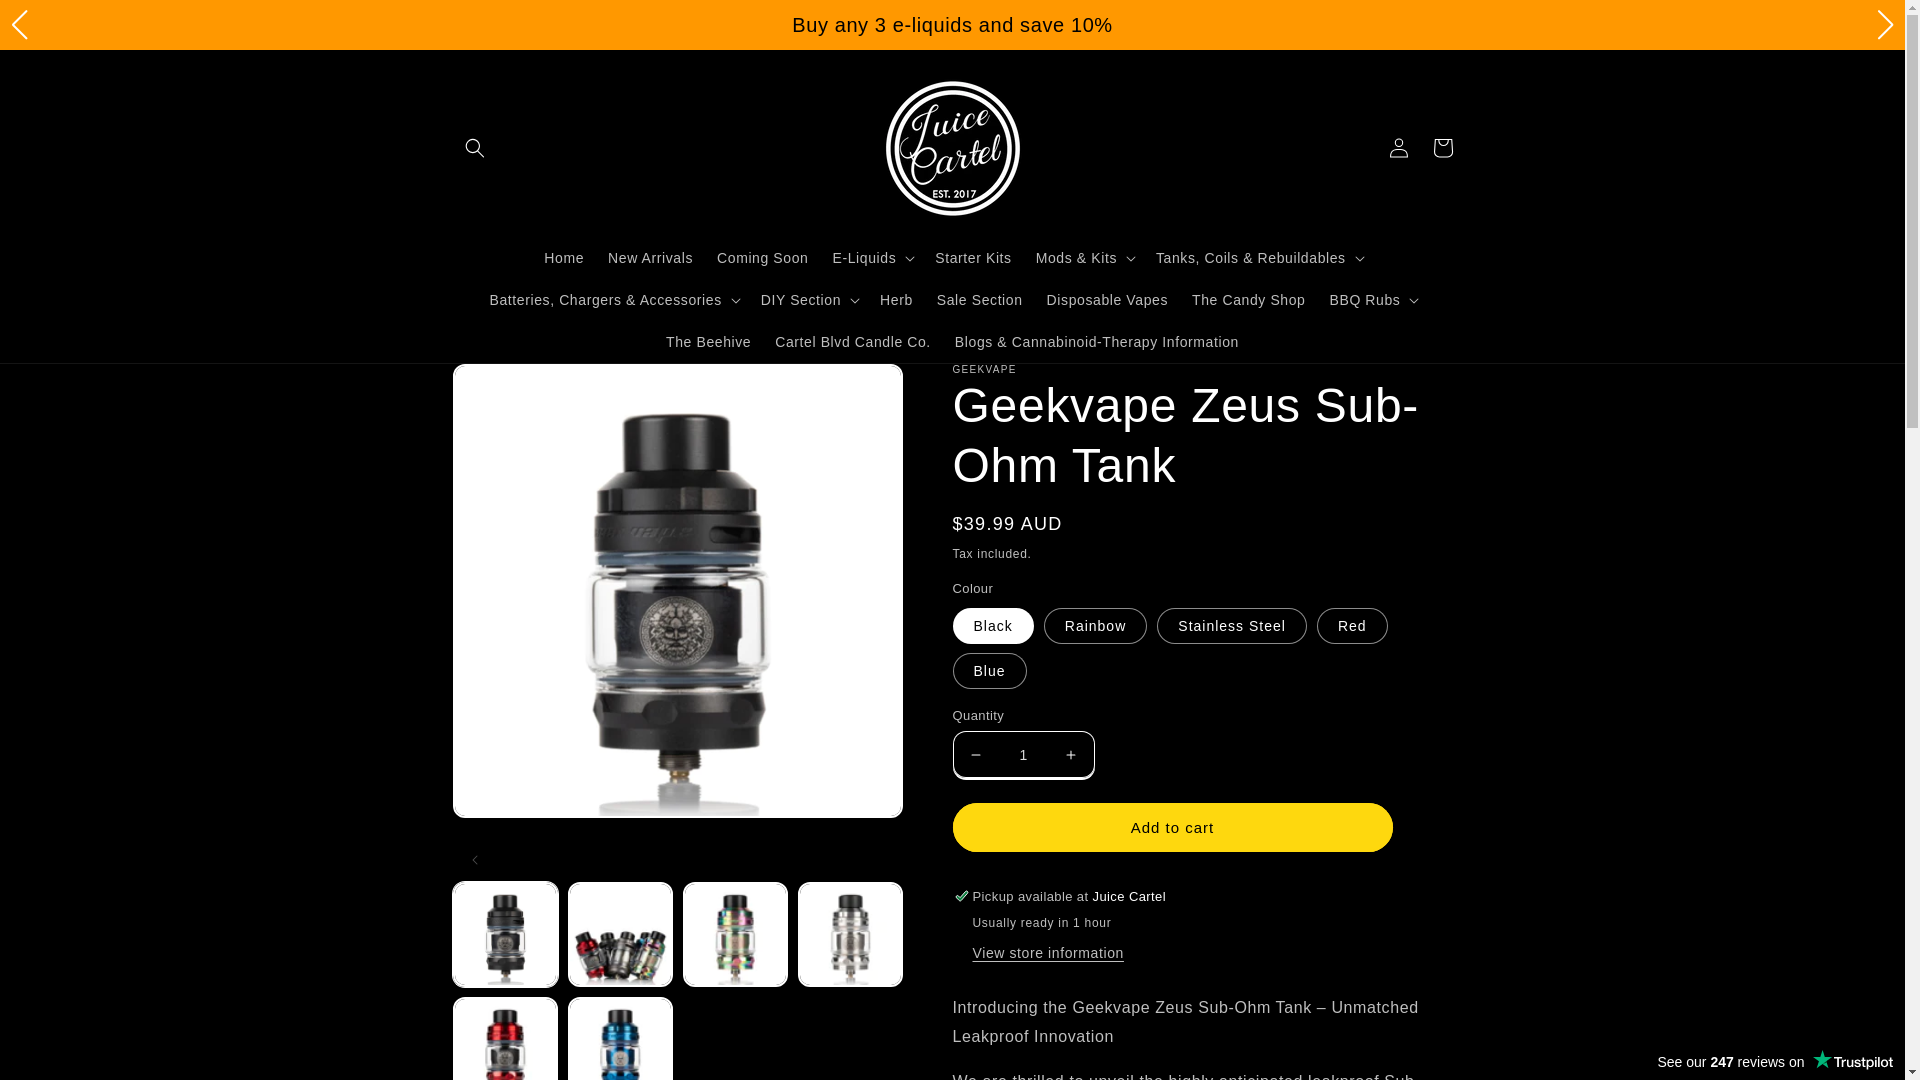  What do you see at coordinates (1108, 300) in the screenshot?
I see `Disposable Vapes` at bounding box center [1108, 300].